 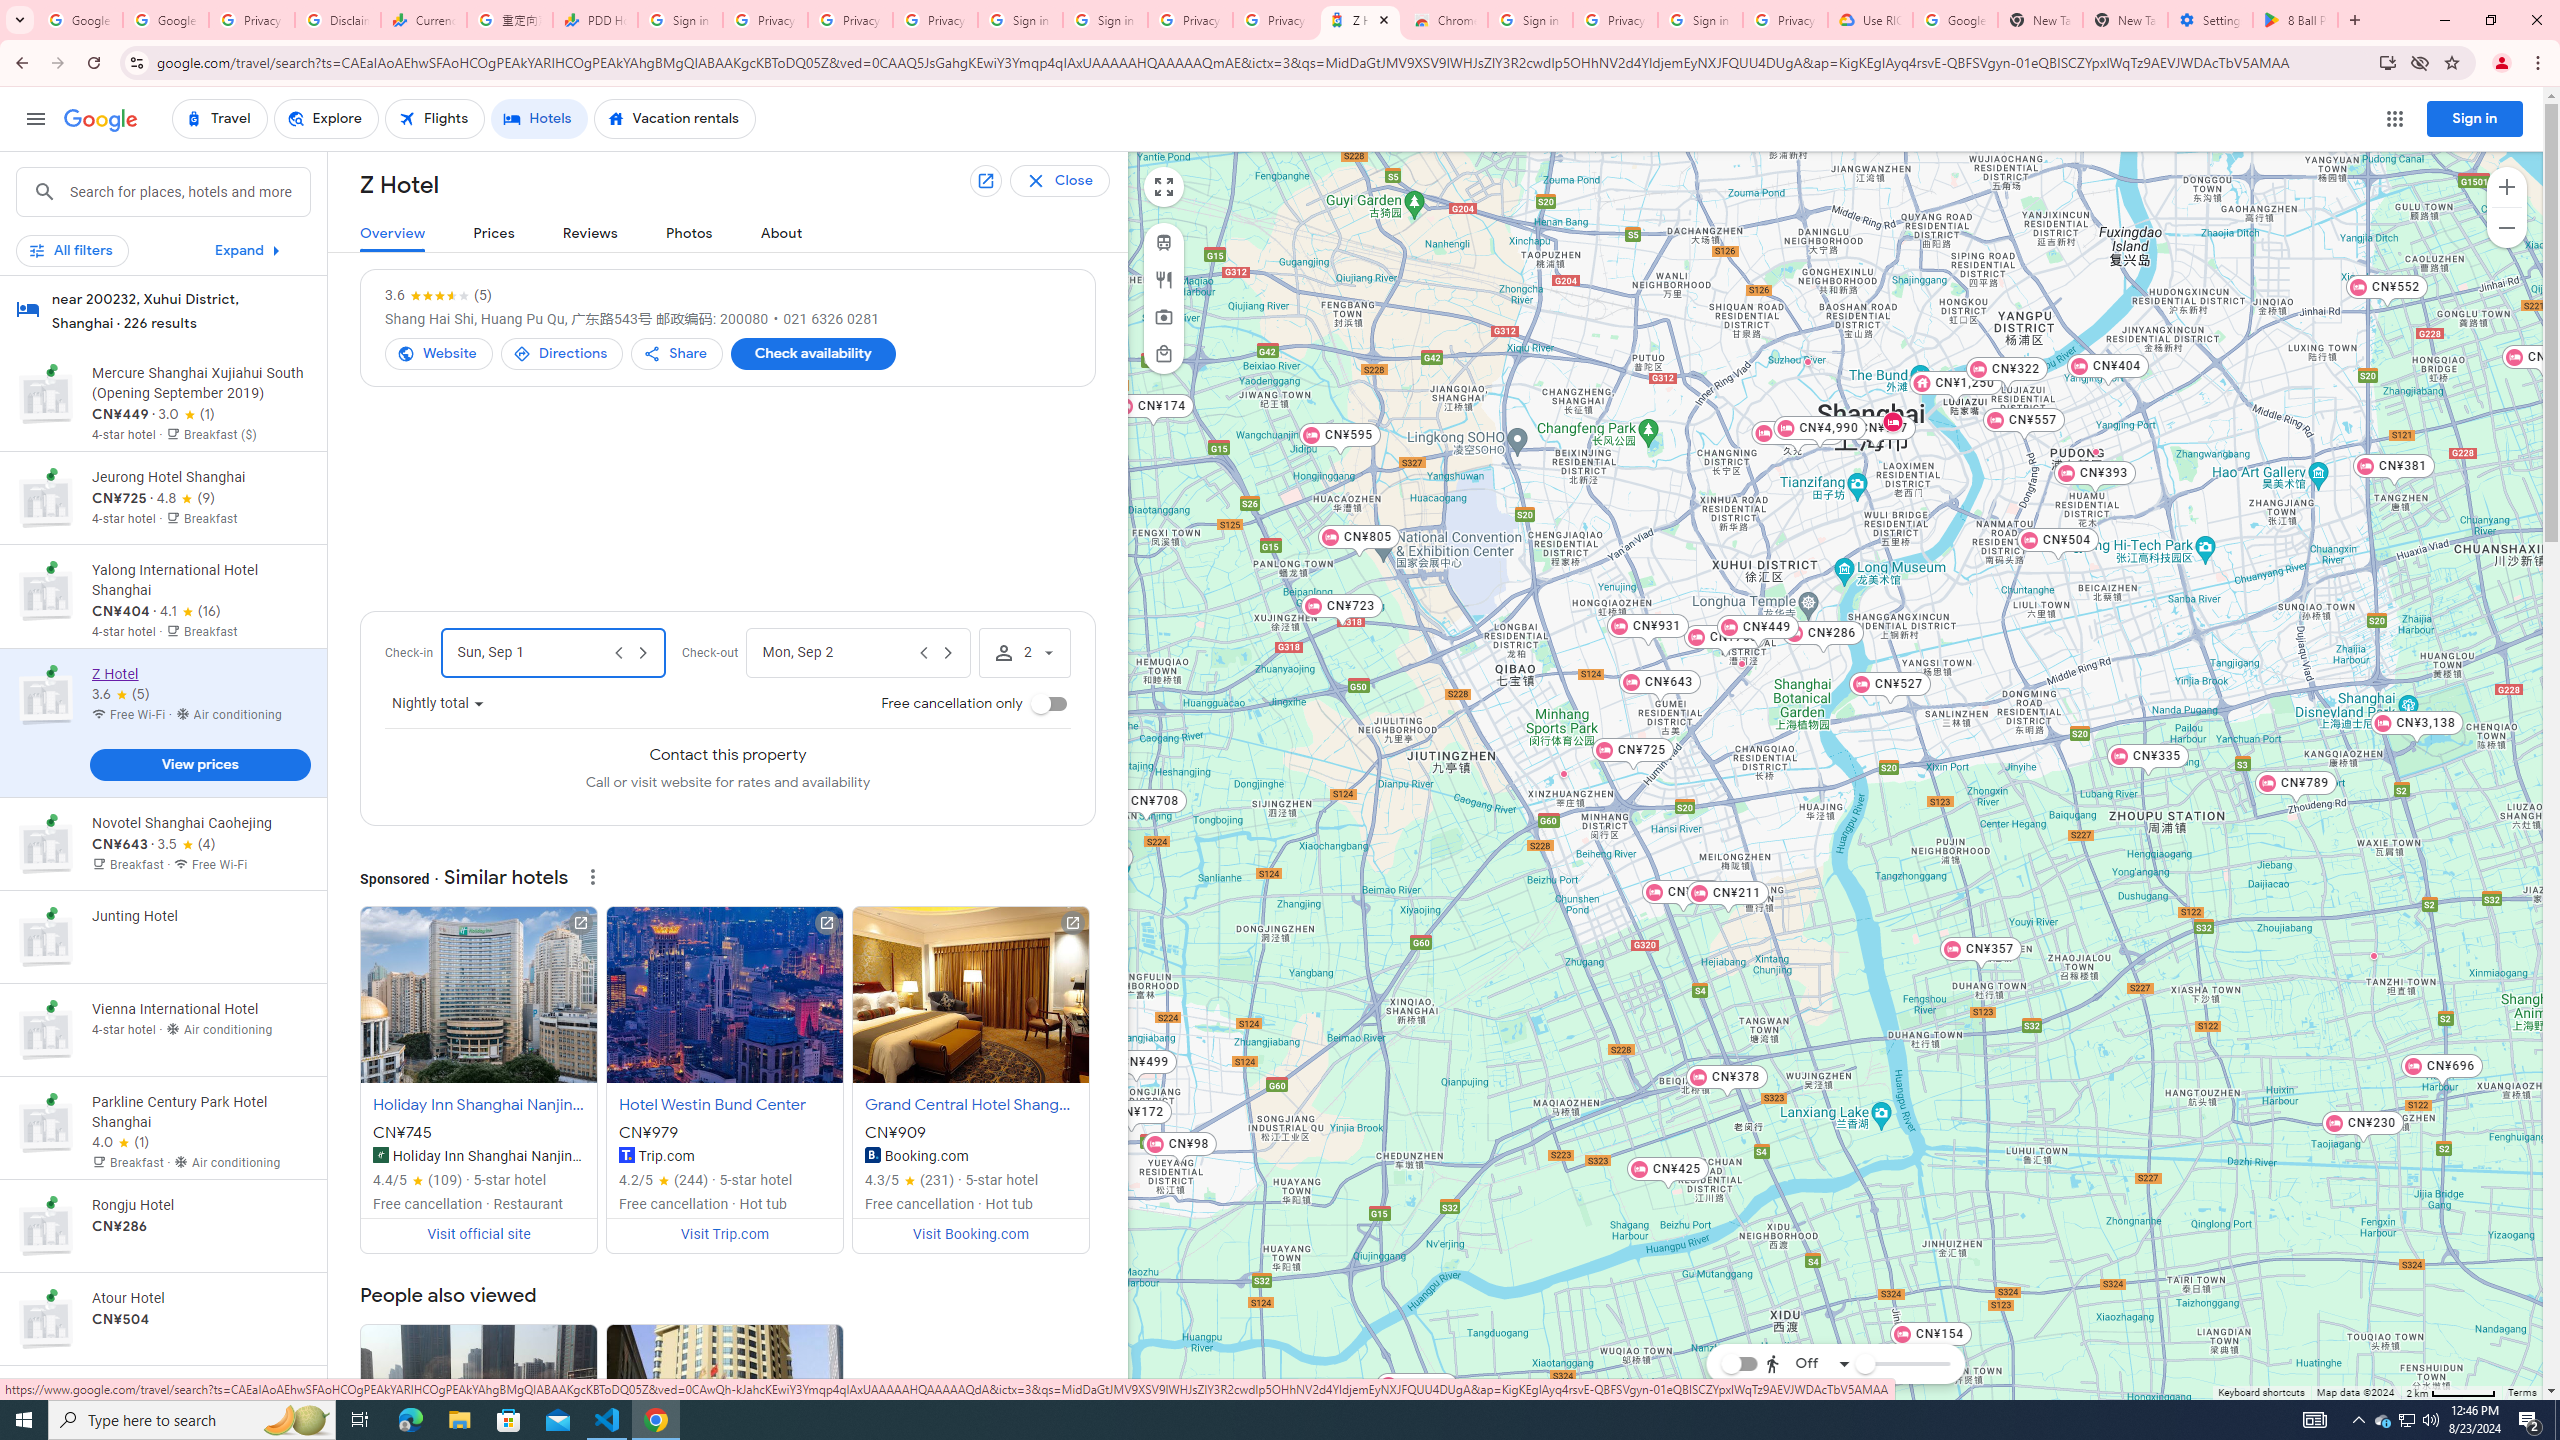 What do you see at coordinates (836, 652) in the screenshot?
I see `Check-out` at bounding box center [836, 652].